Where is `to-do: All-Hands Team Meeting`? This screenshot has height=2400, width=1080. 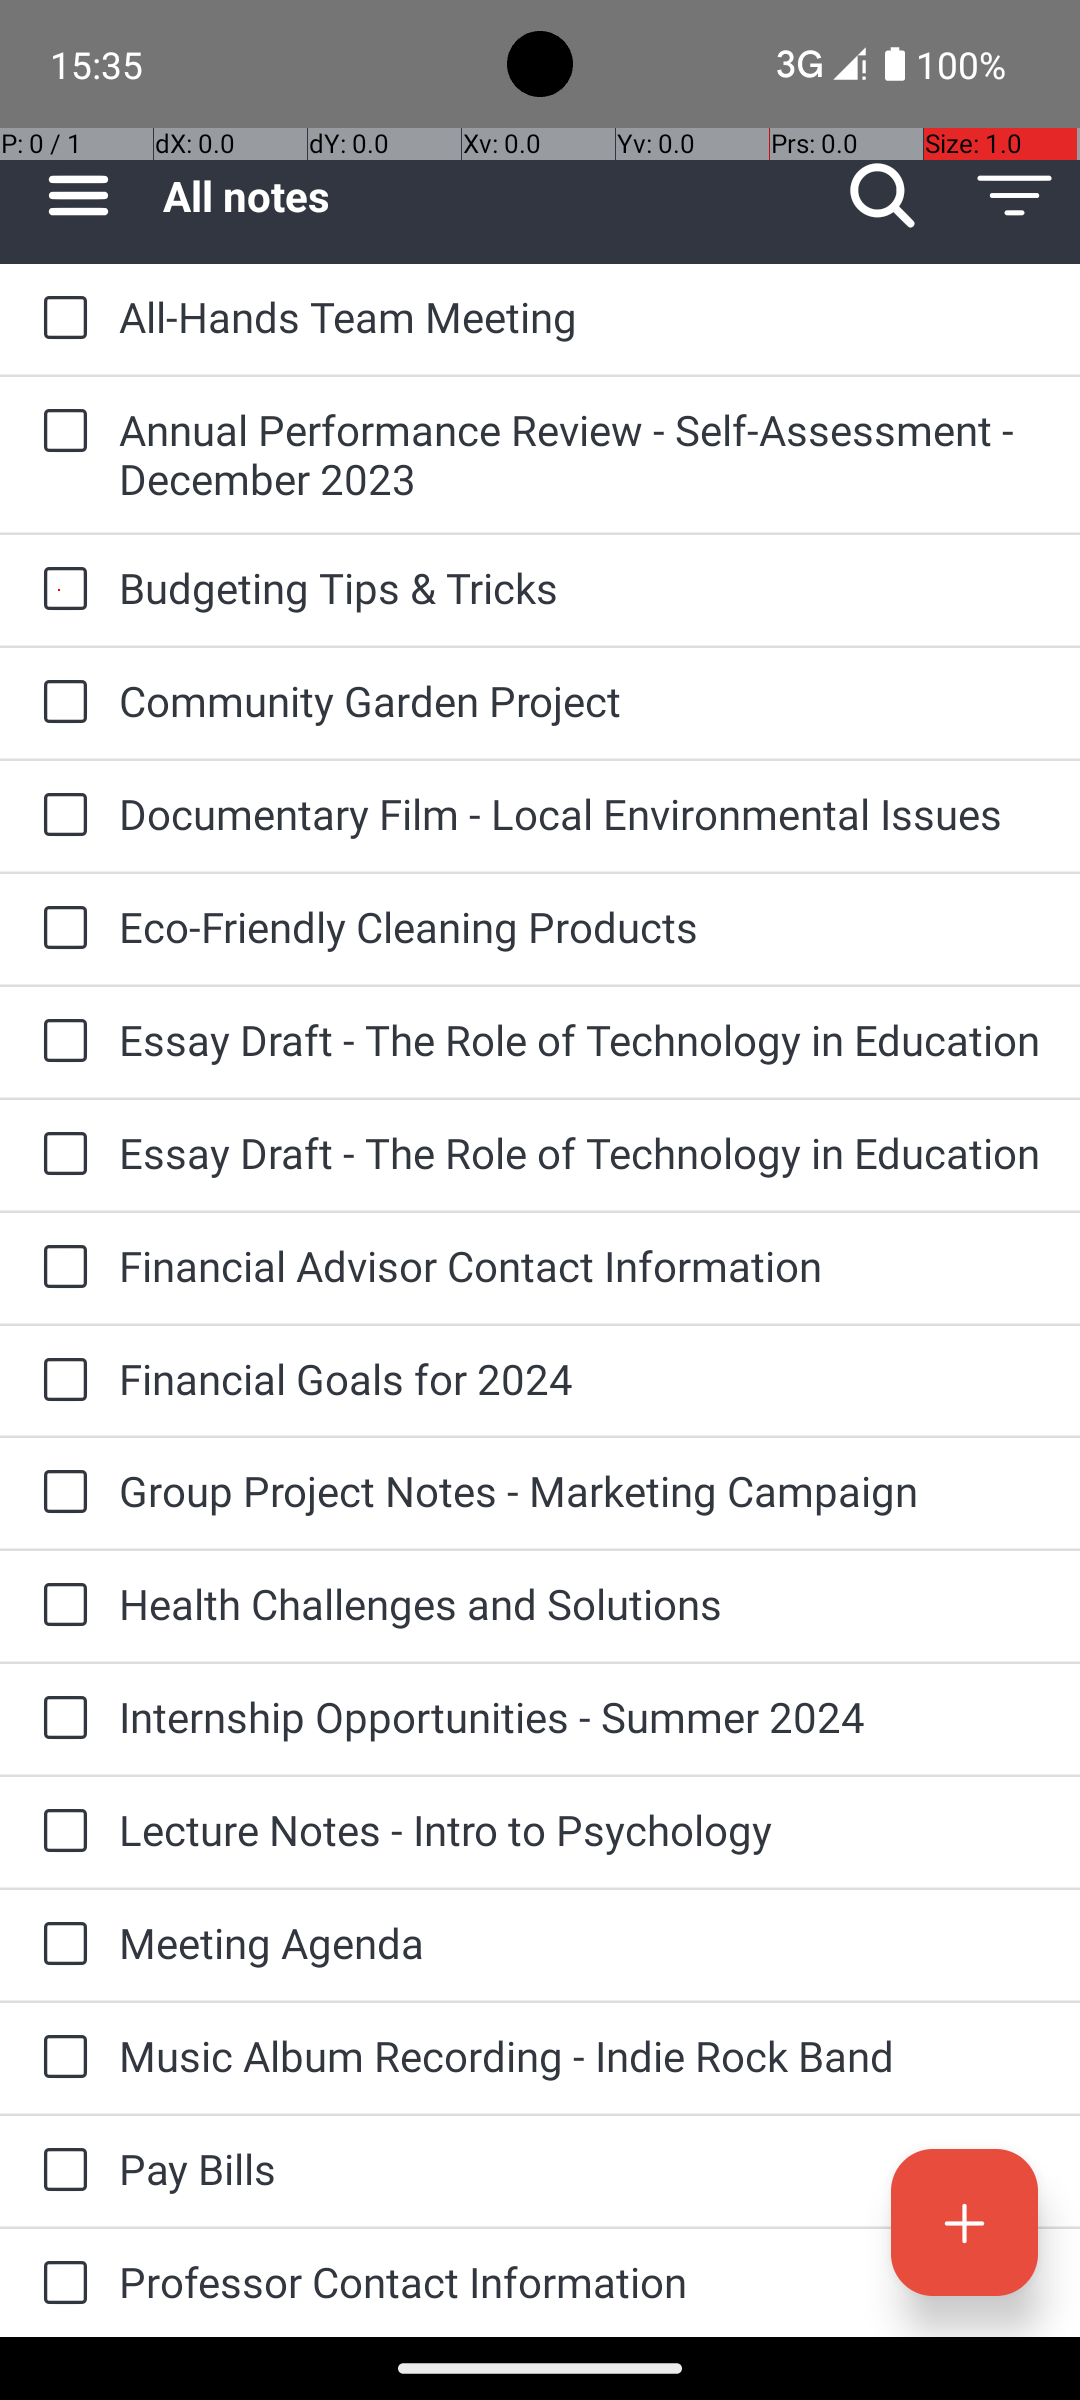
to-do: All-Hands Team Meeting is located at coordinates (60, 319).